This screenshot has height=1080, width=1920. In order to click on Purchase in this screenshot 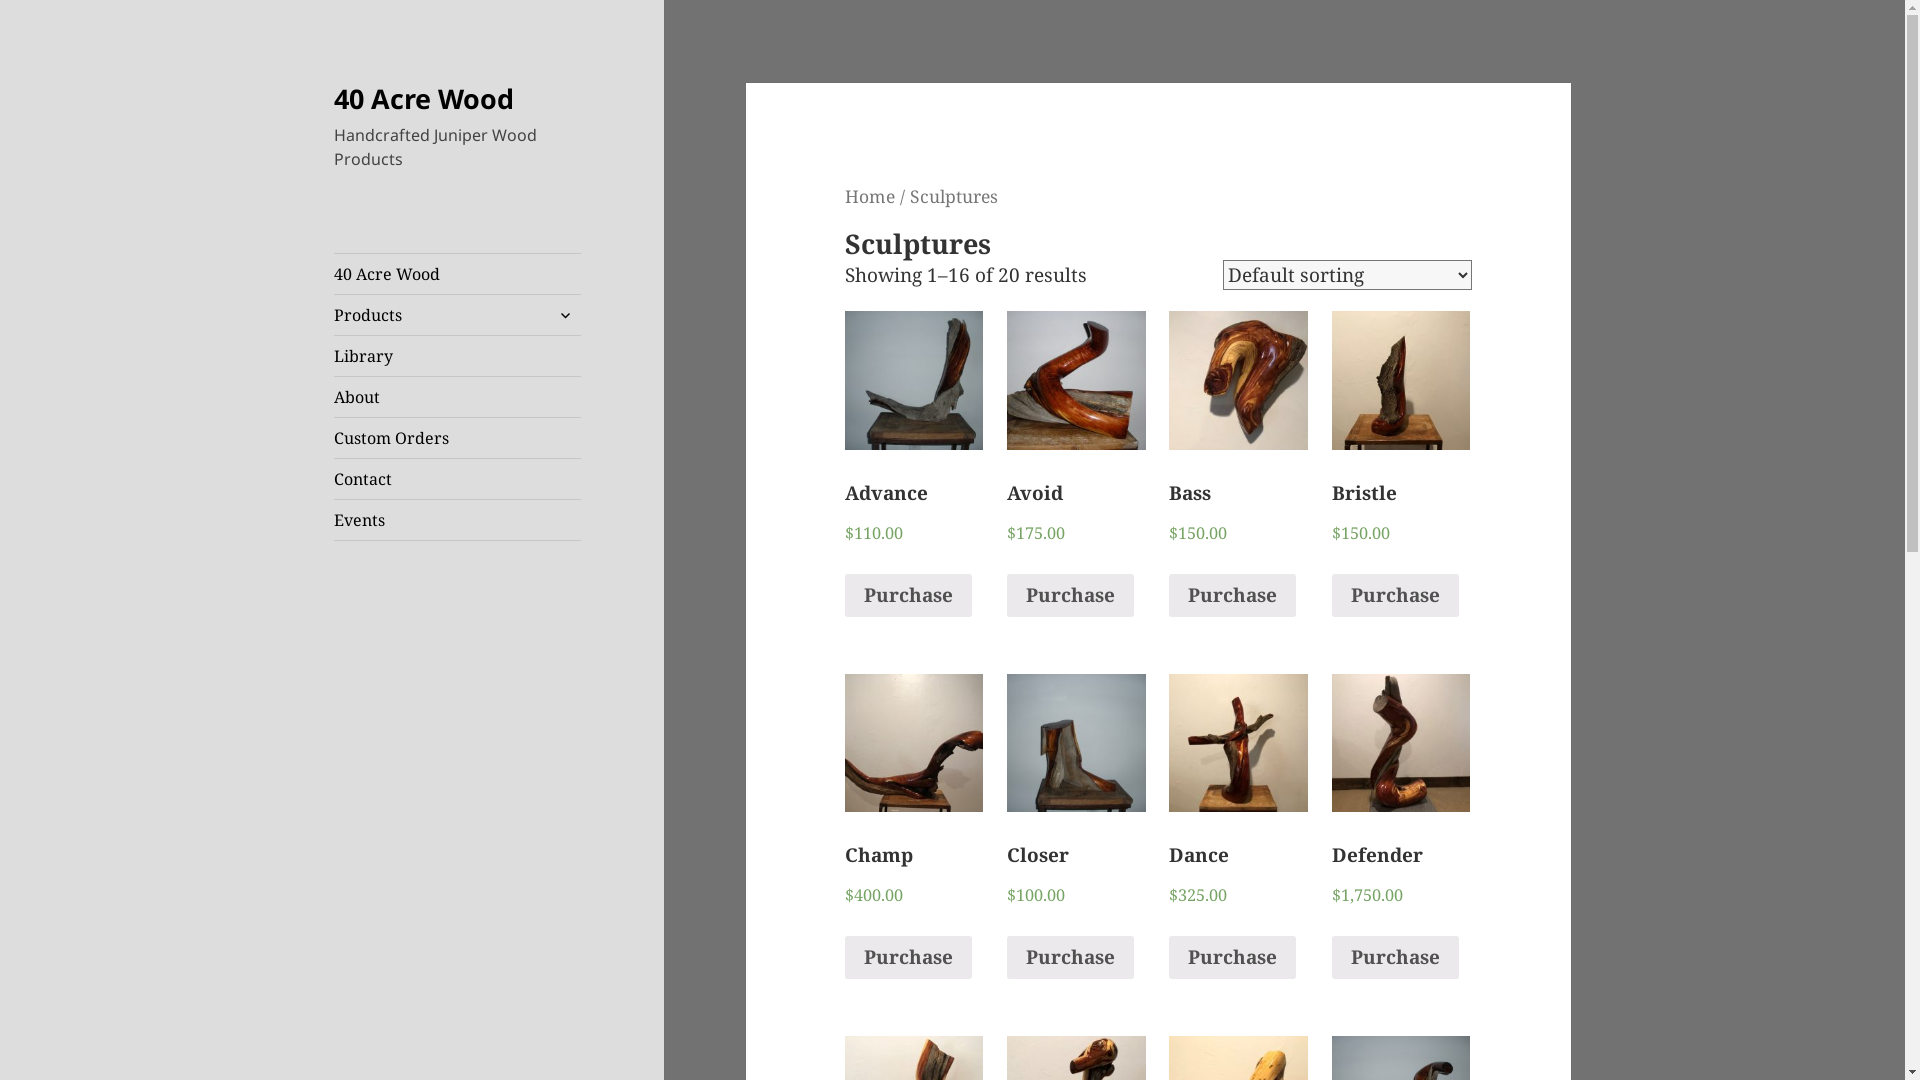, I will do `click(1232, 595)`.